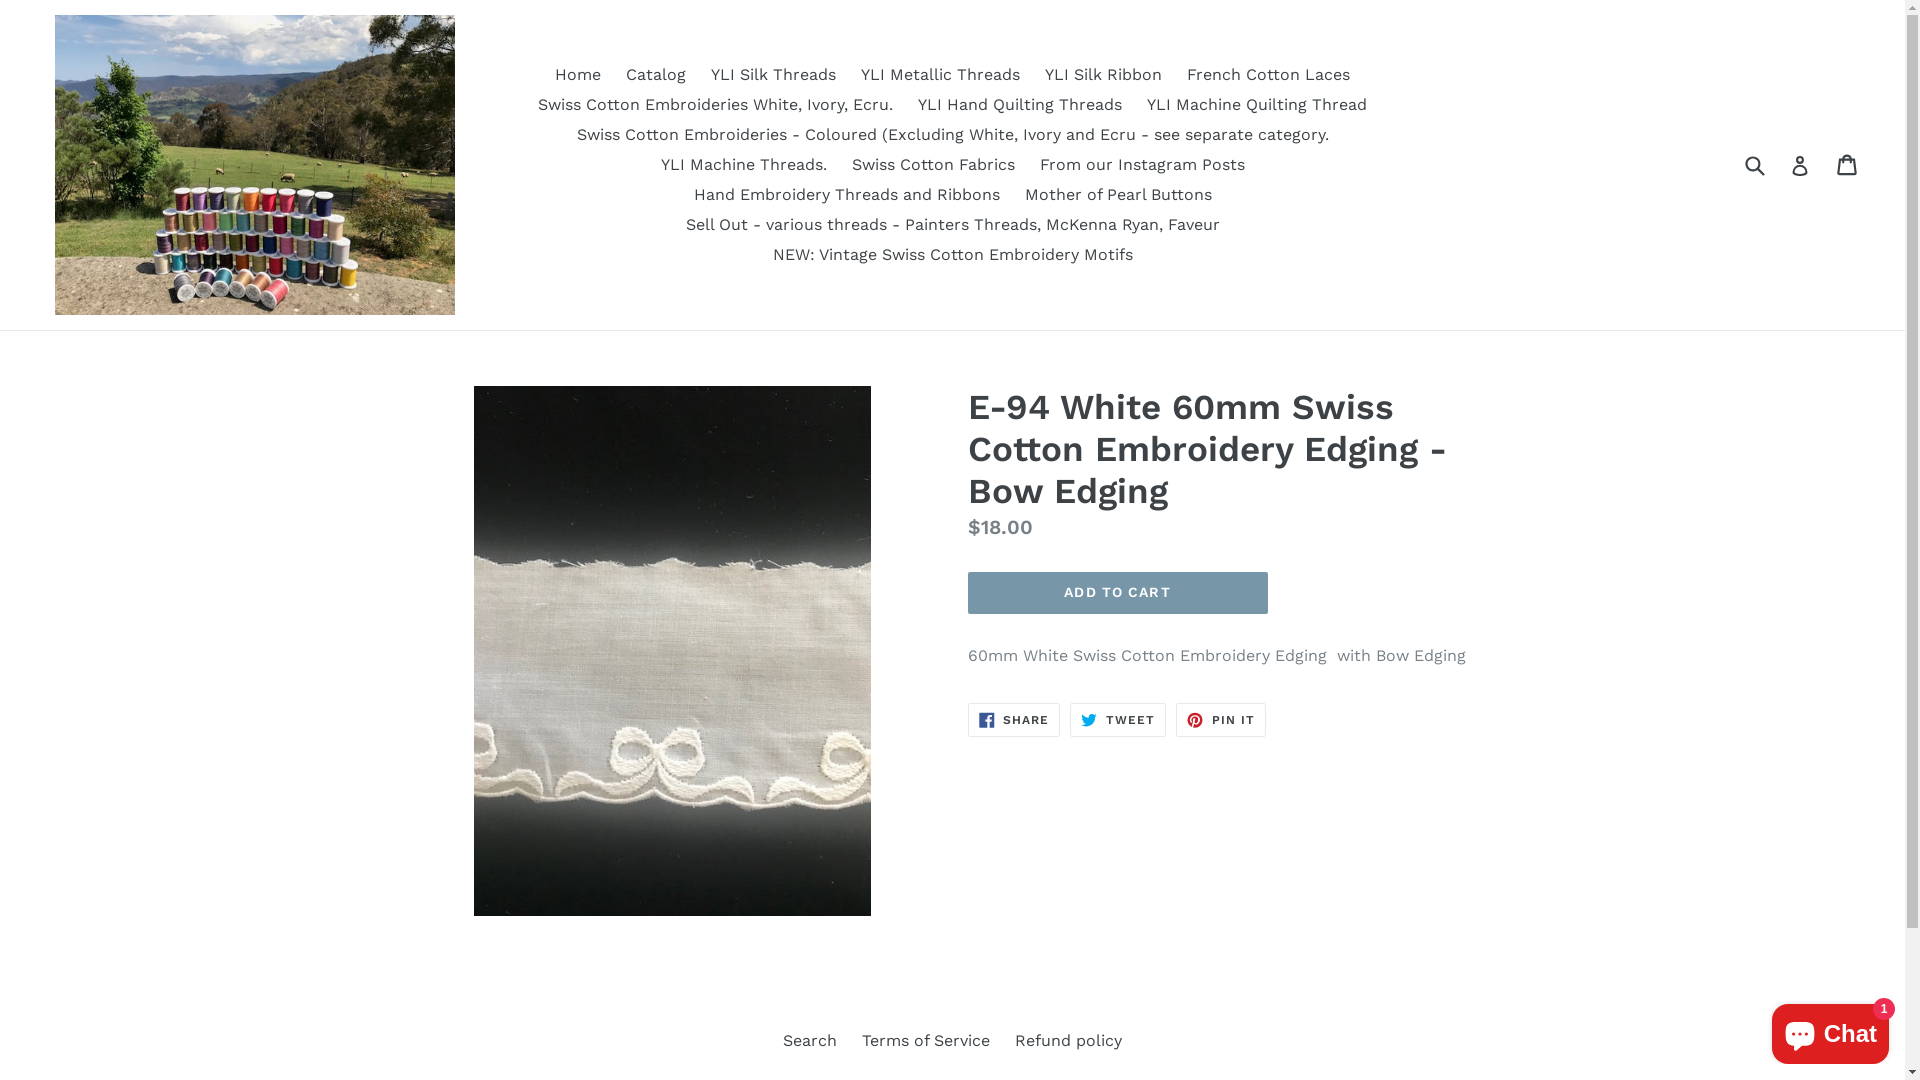 This screenshot has width=1920, height=1080. Describe the element at coordinates (1268, 75) in the screenshot. I see `French Cotton Laces` at that location.